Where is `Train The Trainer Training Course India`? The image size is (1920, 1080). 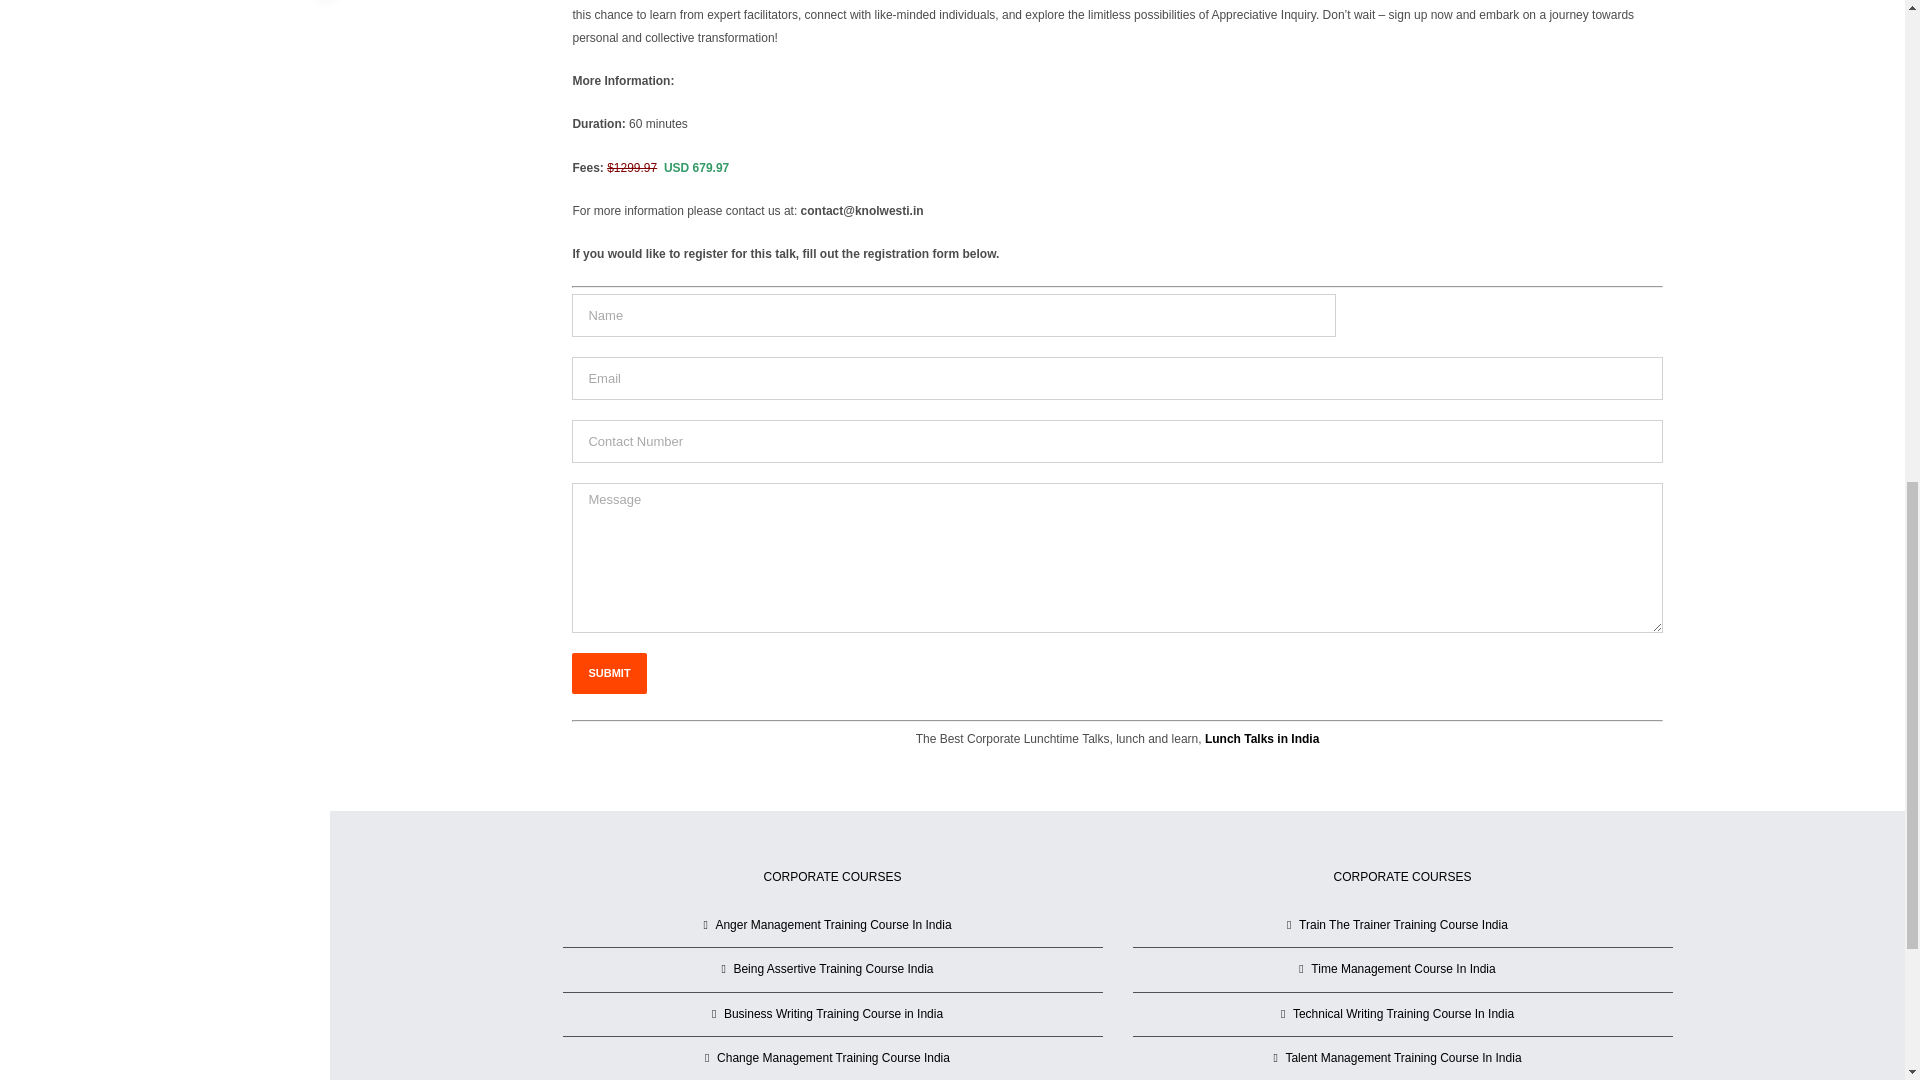
Train The Trainer Training Course India is located at coordinates (1403, 925).